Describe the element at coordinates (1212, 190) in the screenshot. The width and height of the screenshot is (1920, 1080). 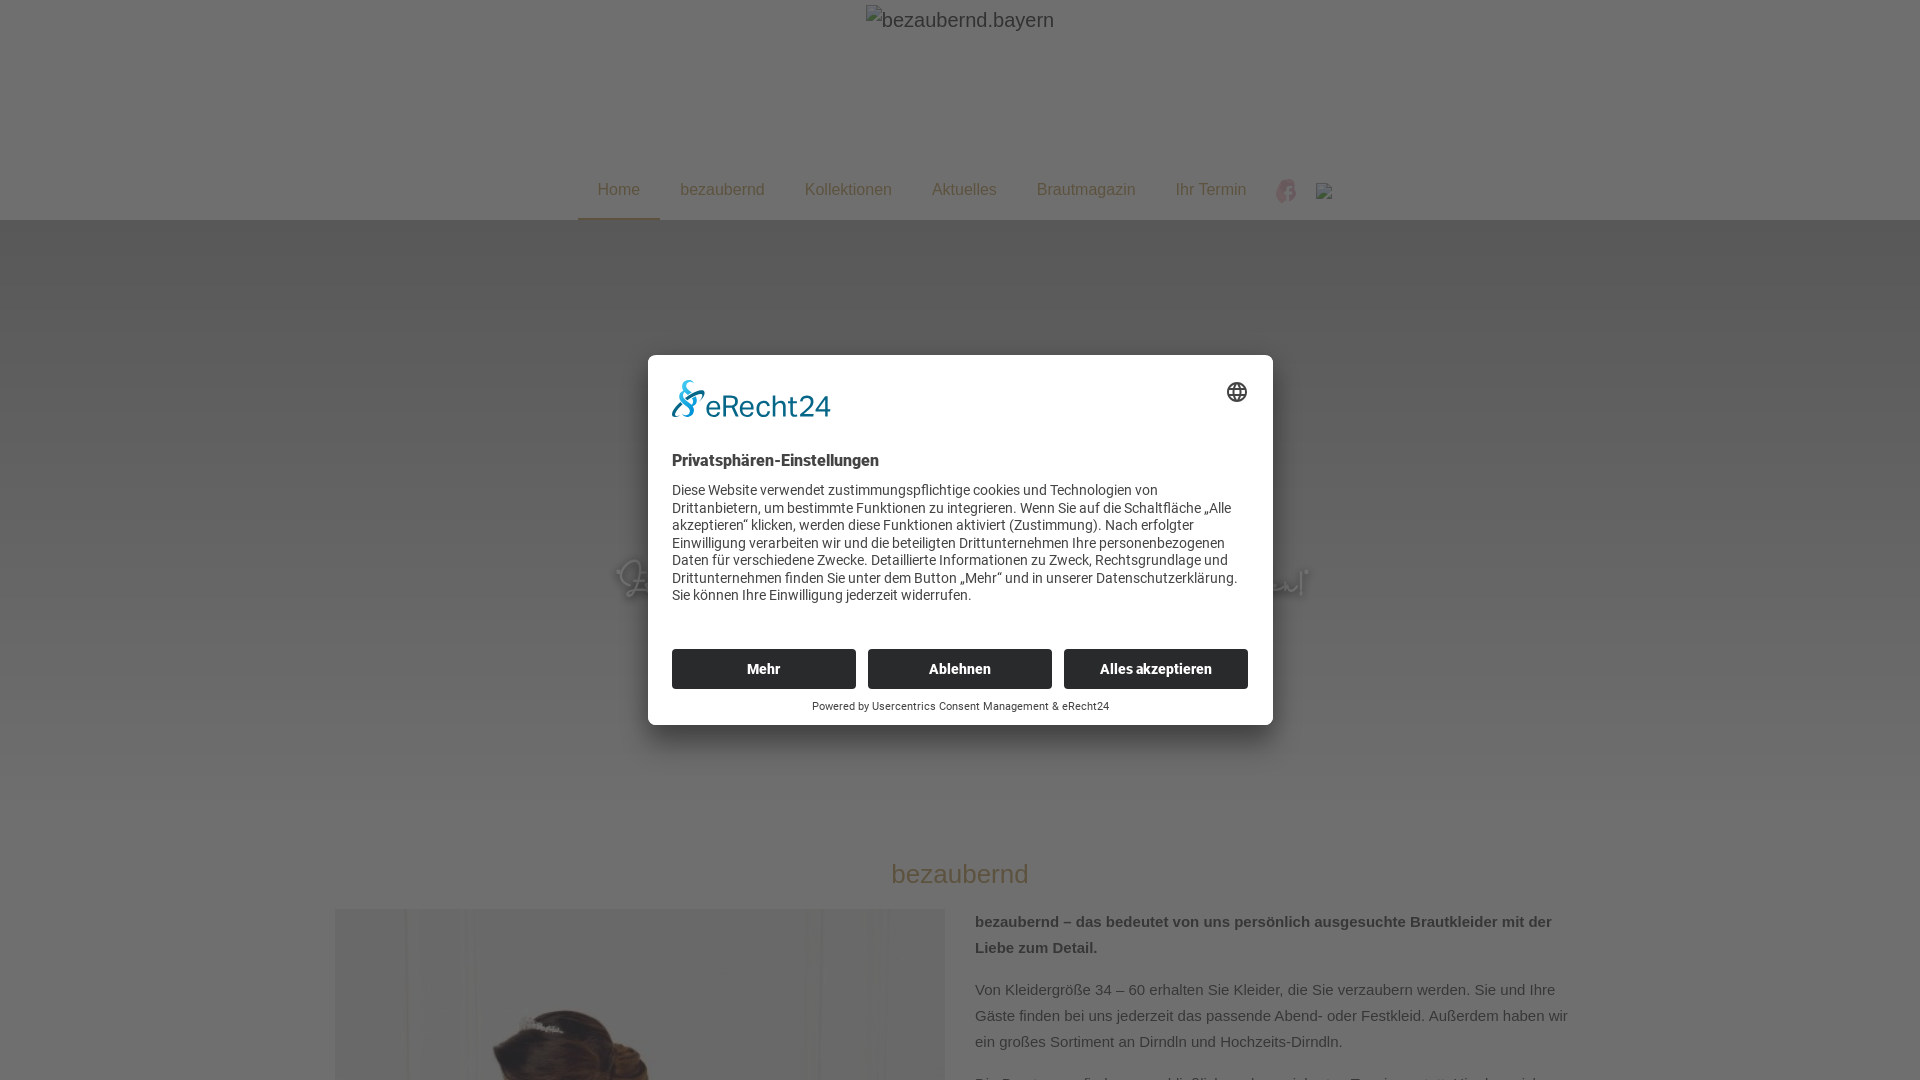
I see `Ihr Termin` at that location.